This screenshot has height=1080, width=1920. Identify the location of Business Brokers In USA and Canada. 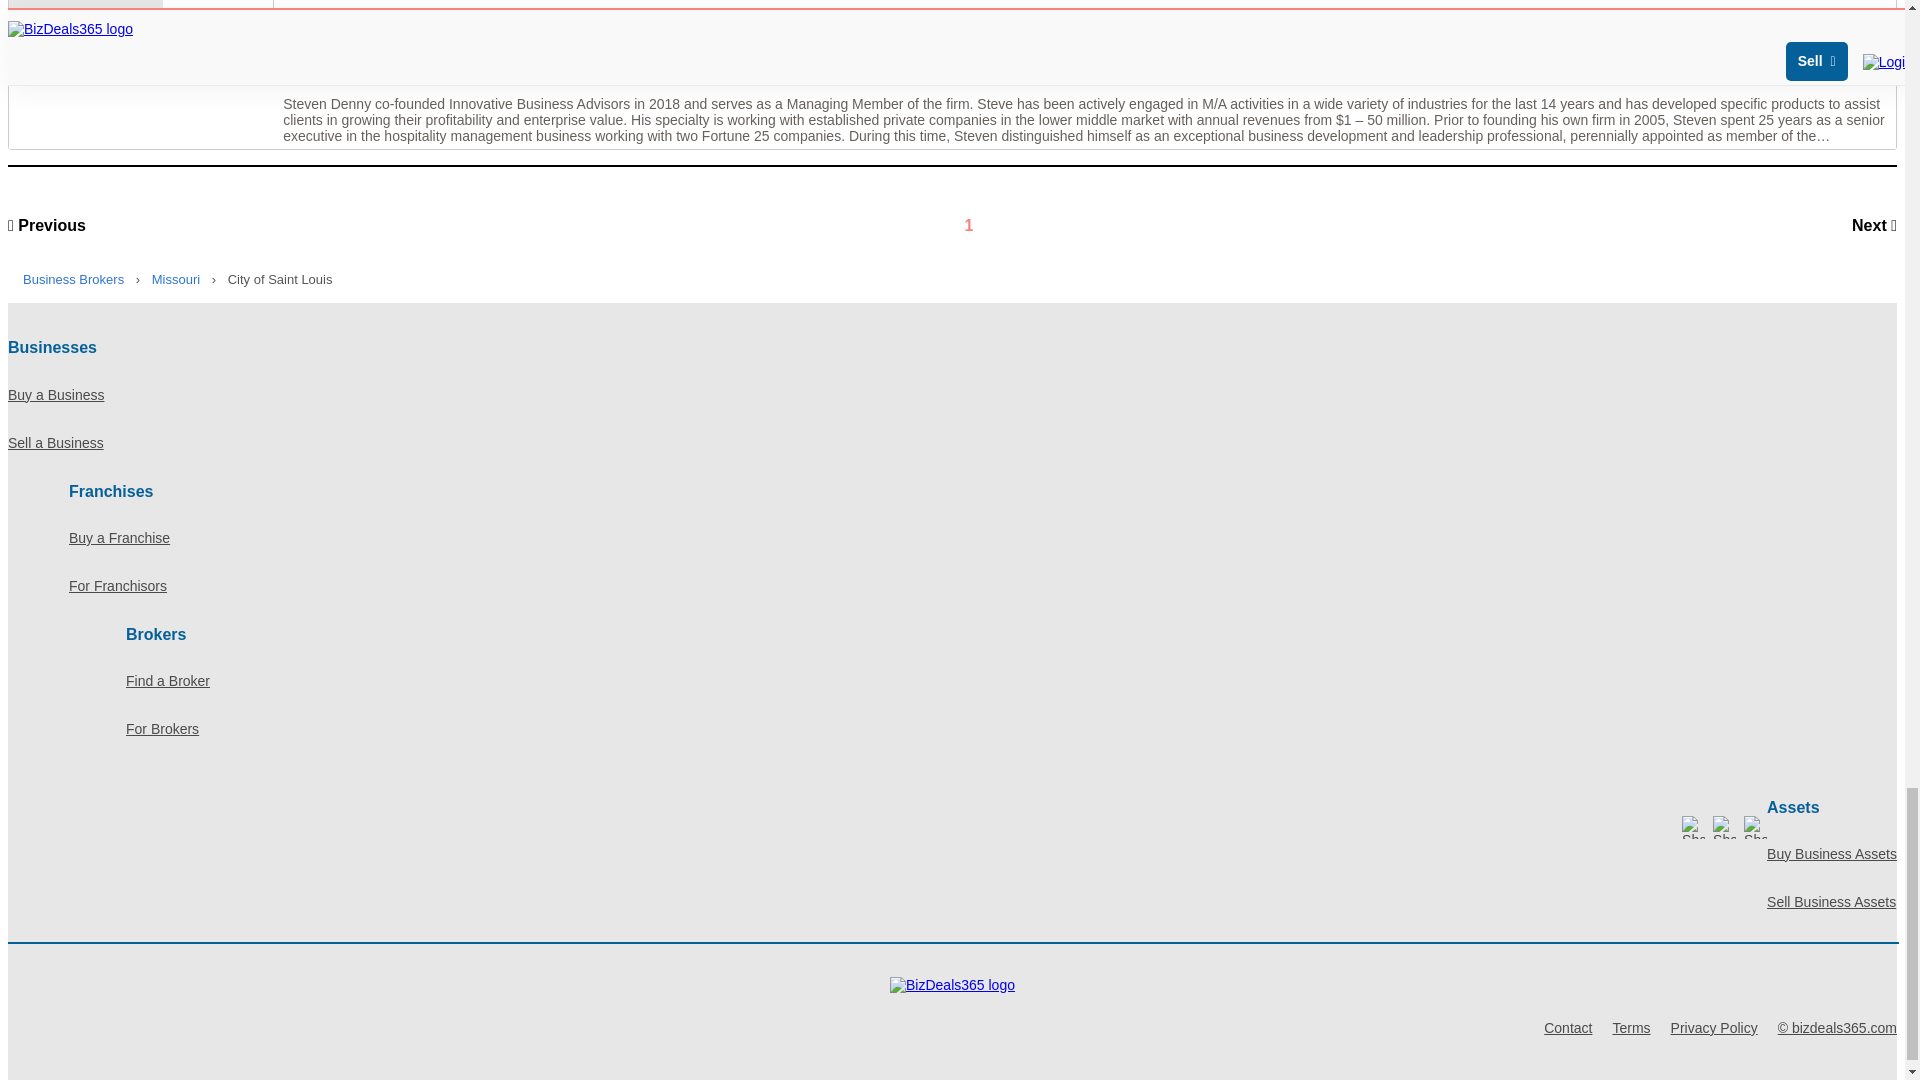
(76, 280).